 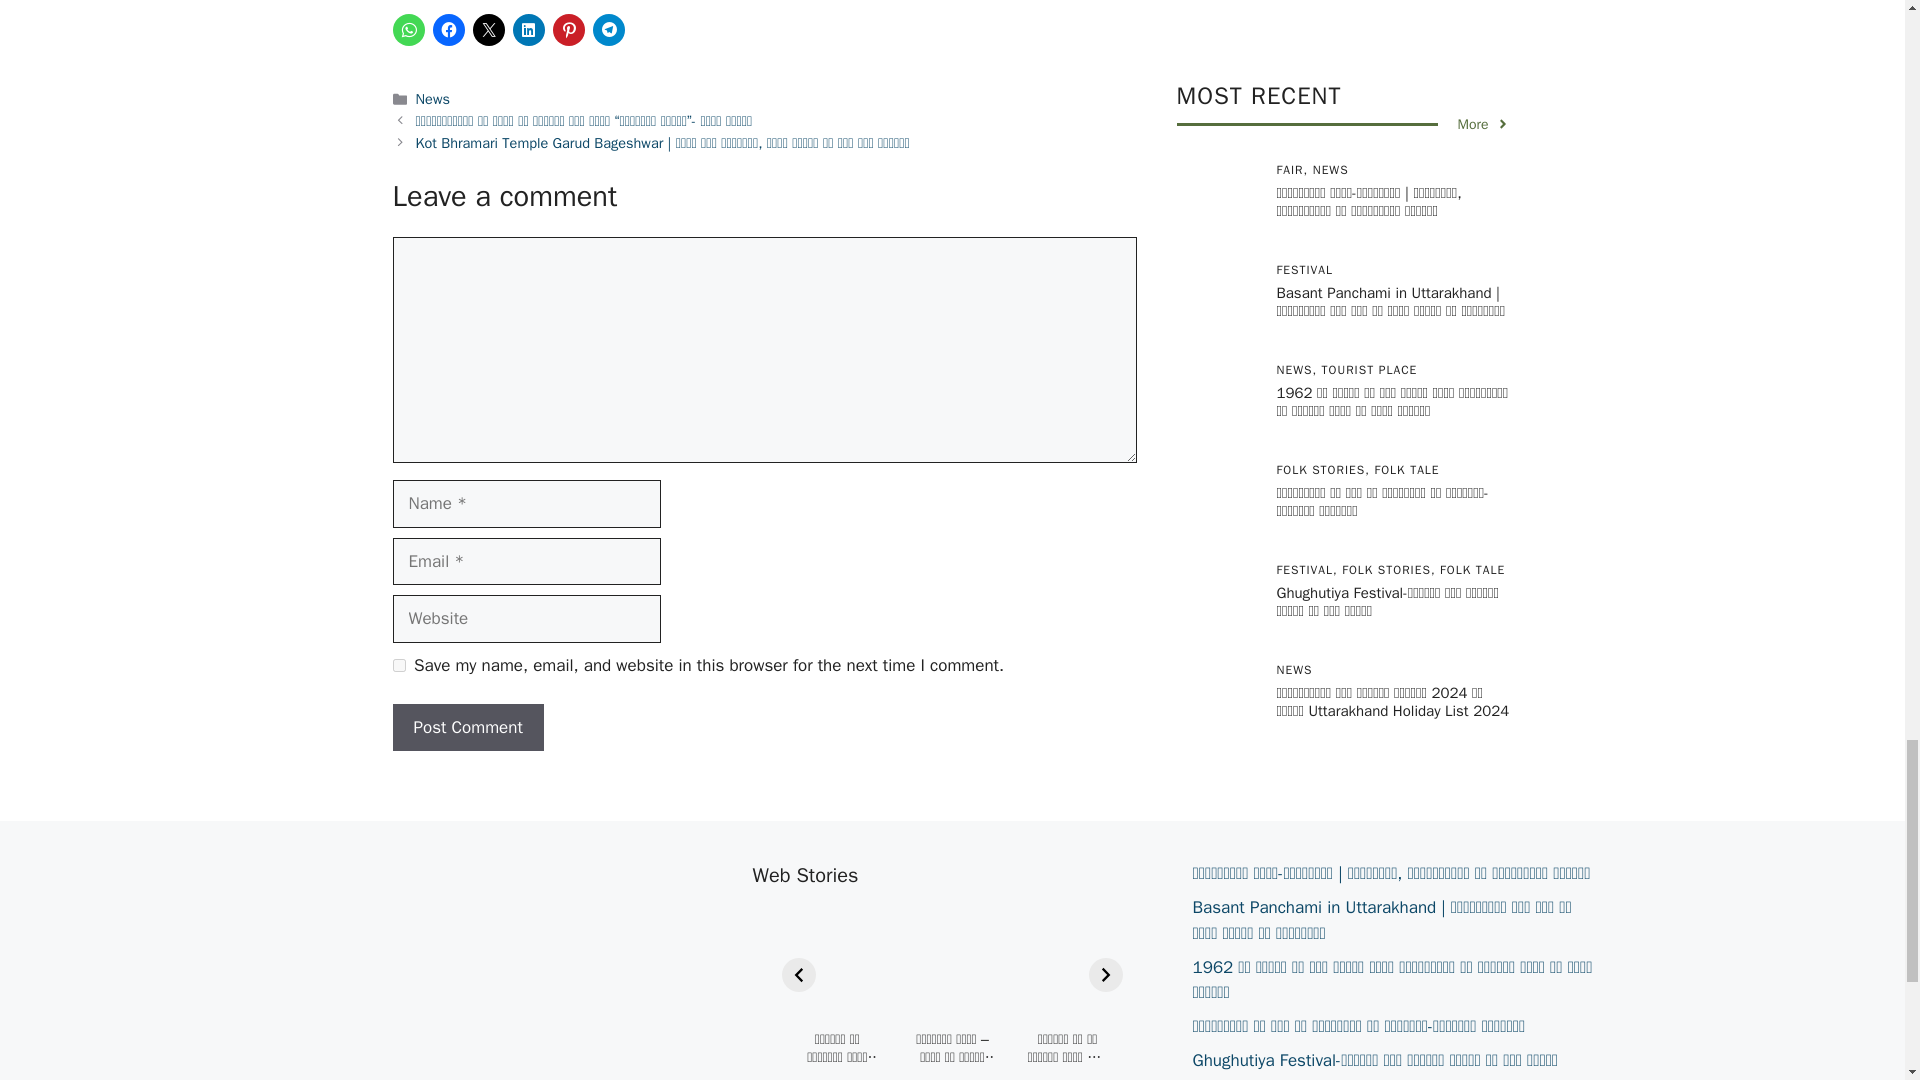 I want to click on Post Comment, so click(x=467, y=728).